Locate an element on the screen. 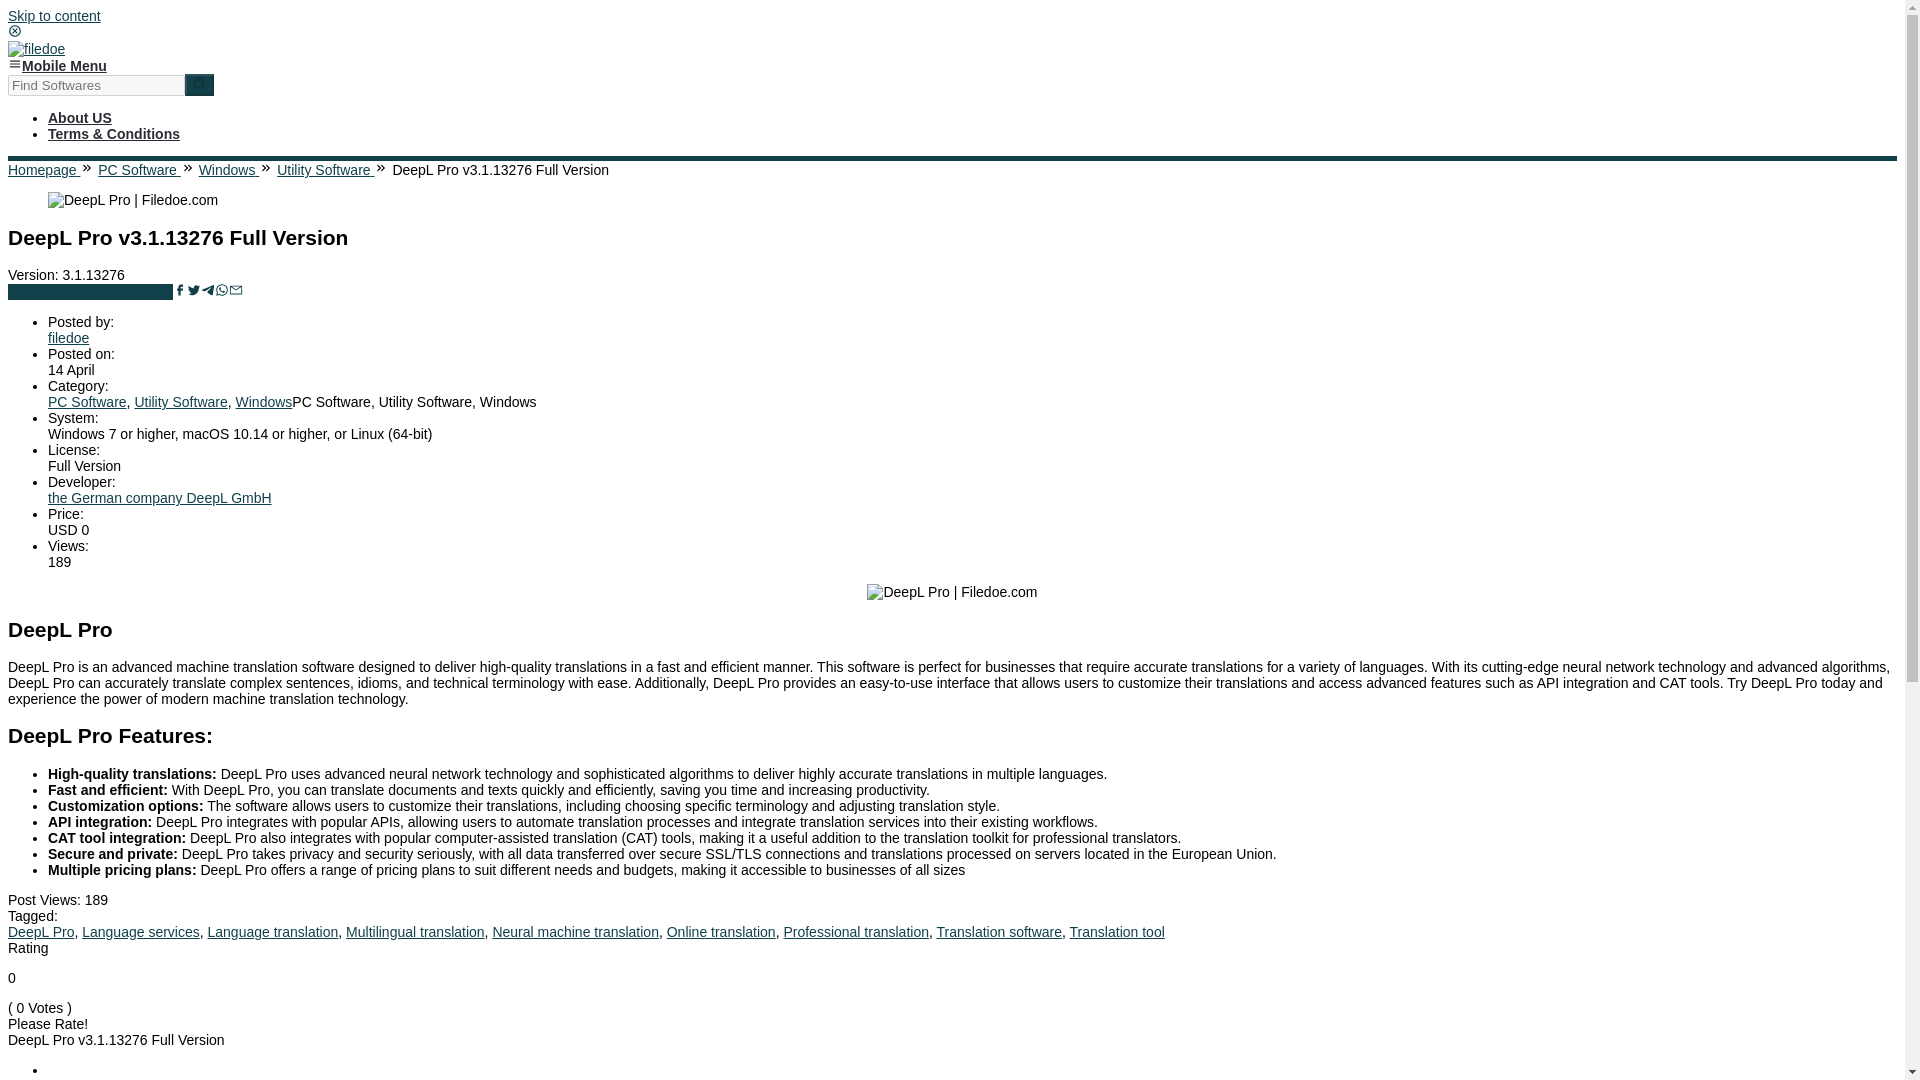 This screenshot has width=1920, height=1080. Utility Software is located at coordinates (325, 170).